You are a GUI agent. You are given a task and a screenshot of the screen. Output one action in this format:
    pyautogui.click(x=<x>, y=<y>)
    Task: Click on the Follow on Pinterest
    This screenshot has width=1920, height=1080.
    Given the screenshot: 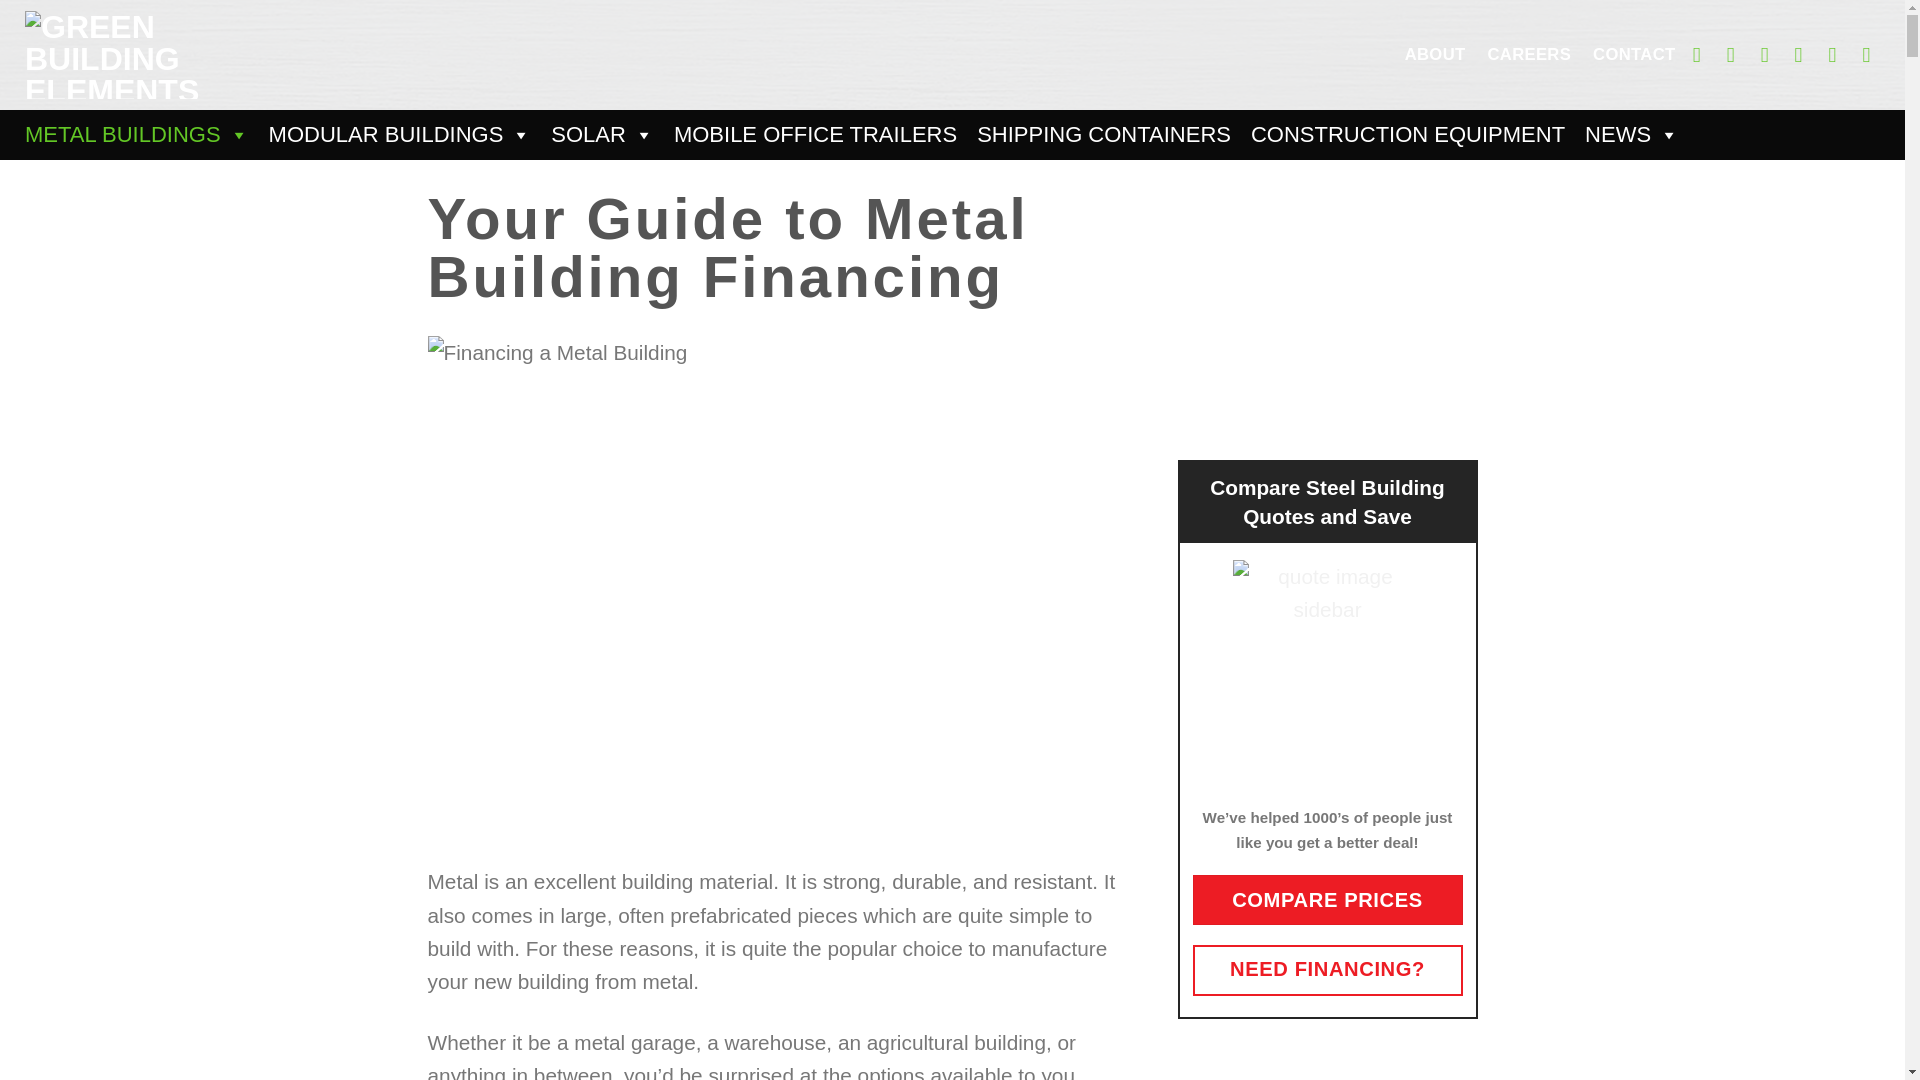 What is the action you would take?
    pyautogui.click(x=1806, y=54)
    